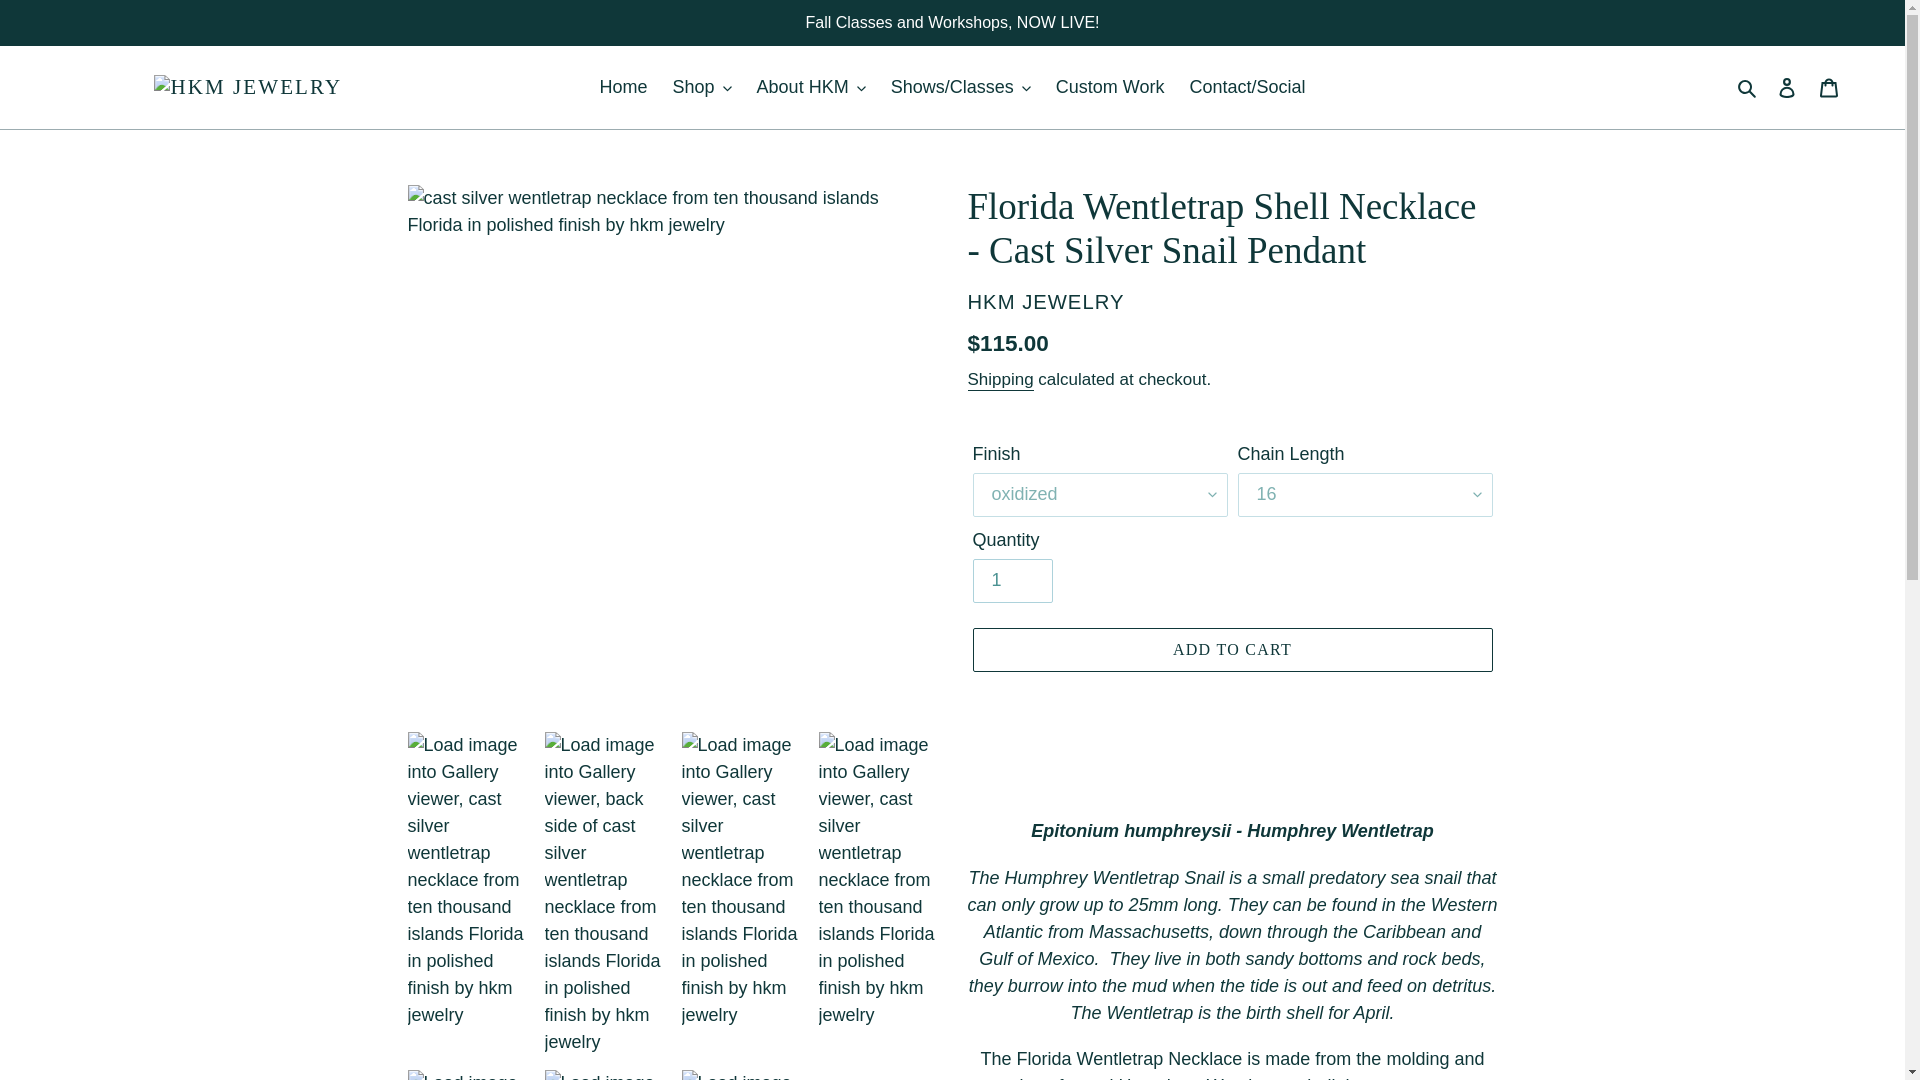 The image size is (1920, 1080). Describe the element at coordinates (1012, 580) in the screenshot. I see `1` at that location.